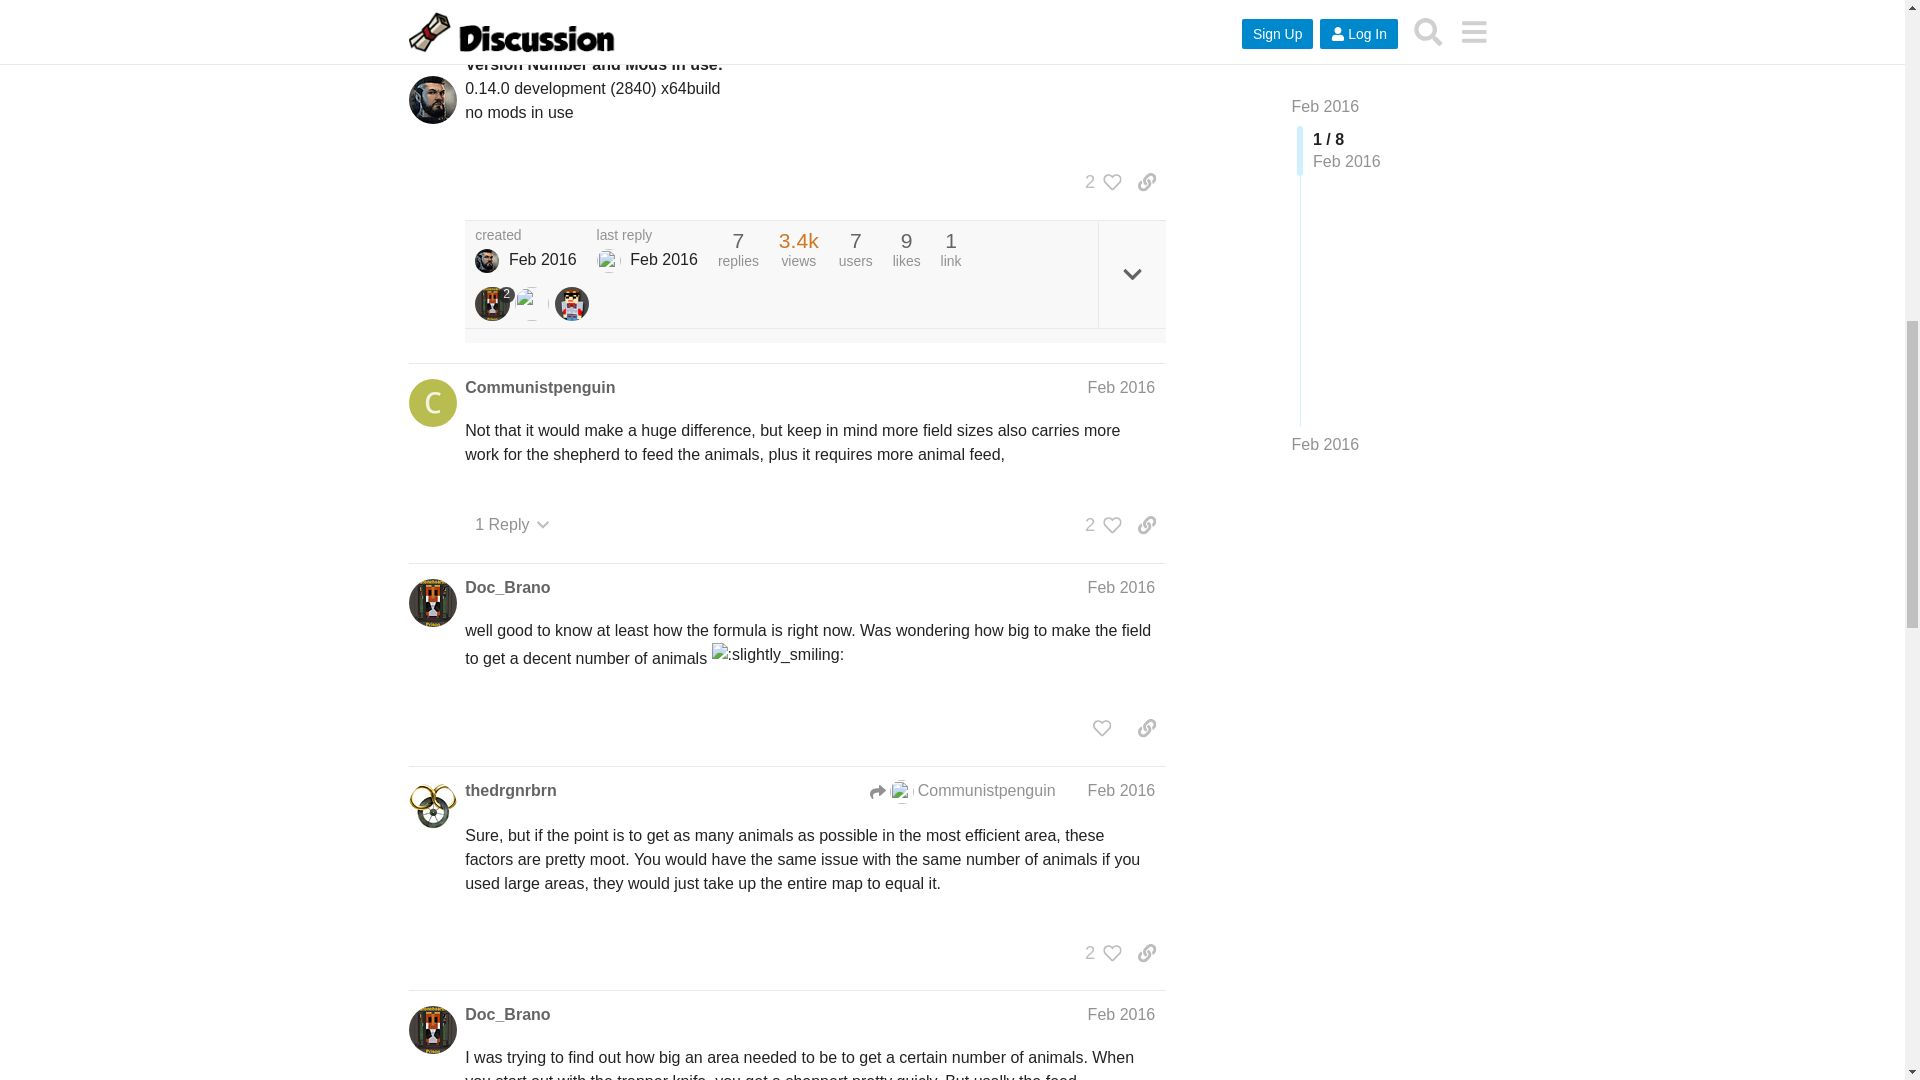 This screenshot has height=1080, width=1920. I want to click on Feb 2016, so click(1122, 587).